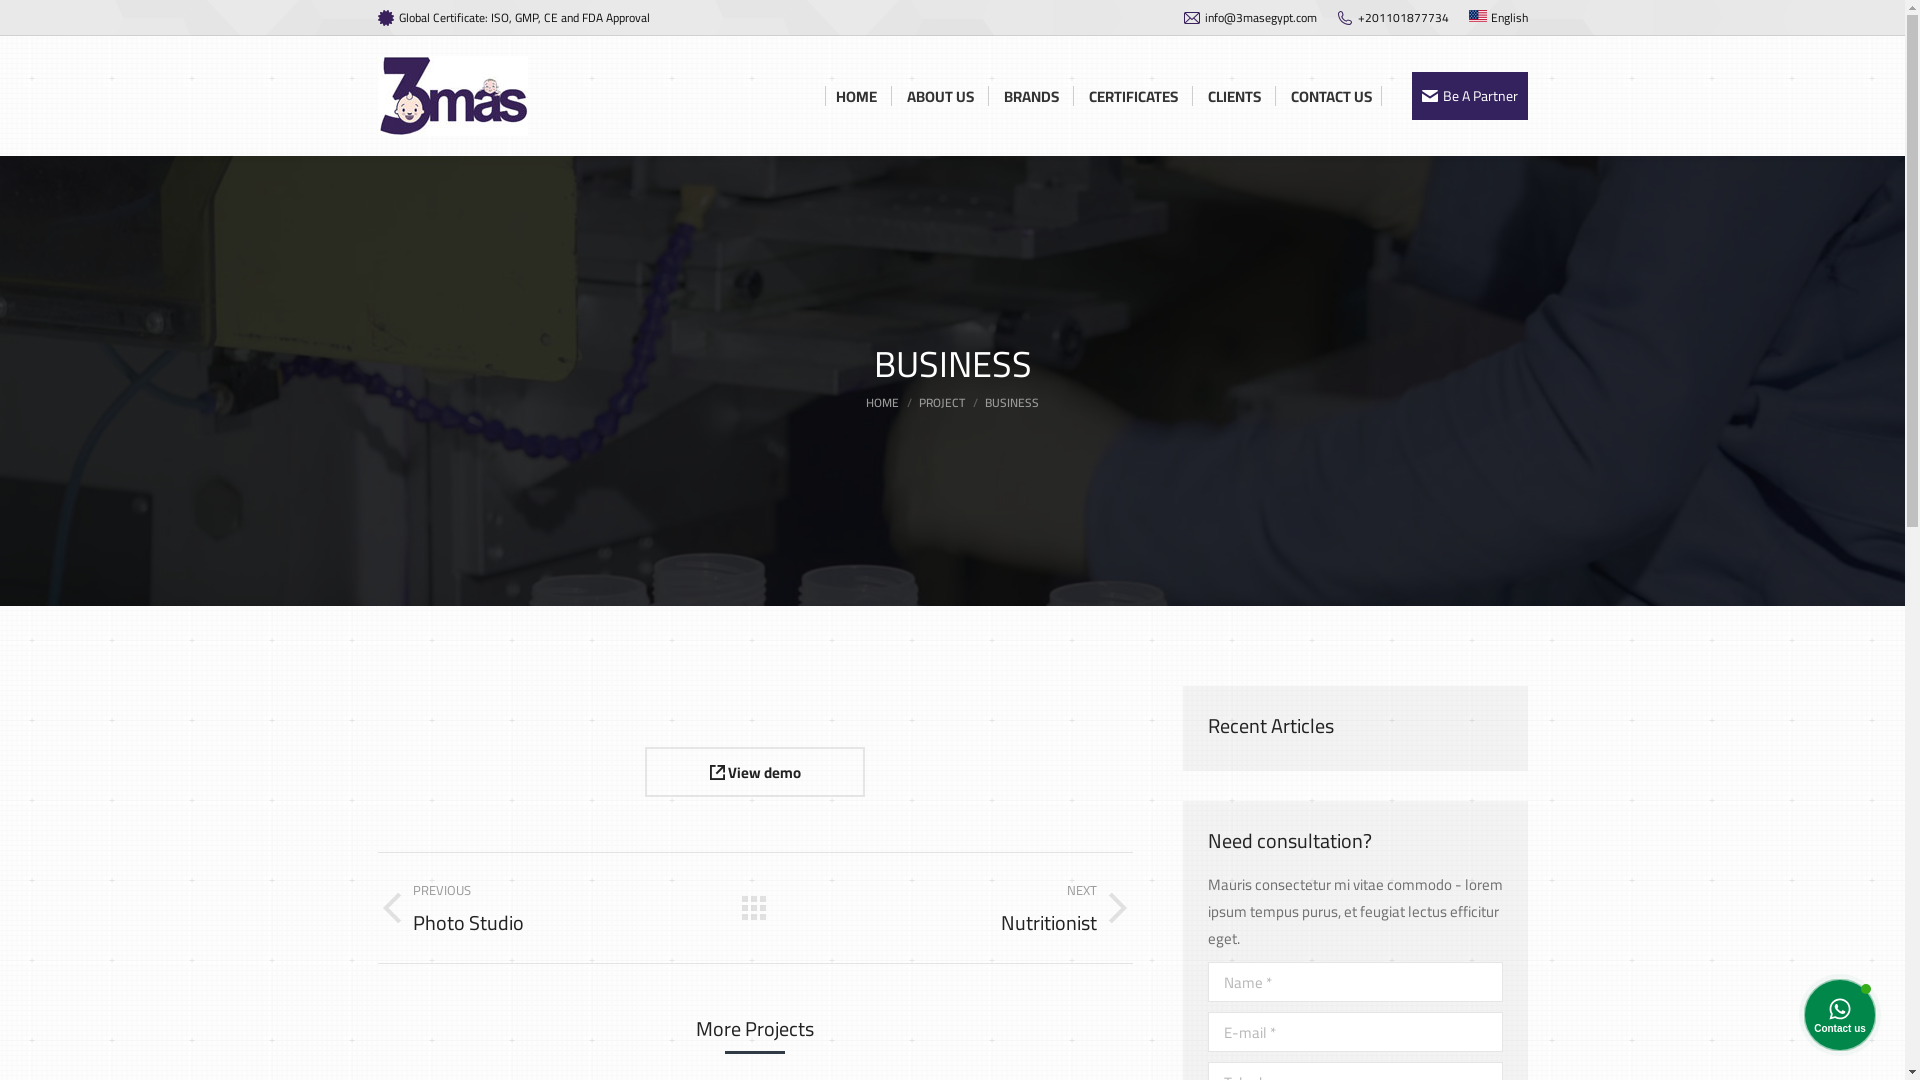  What do you see at coordinates (882, 402) in the screenshot?
I see `HOME` at bounding box center [882, 402].